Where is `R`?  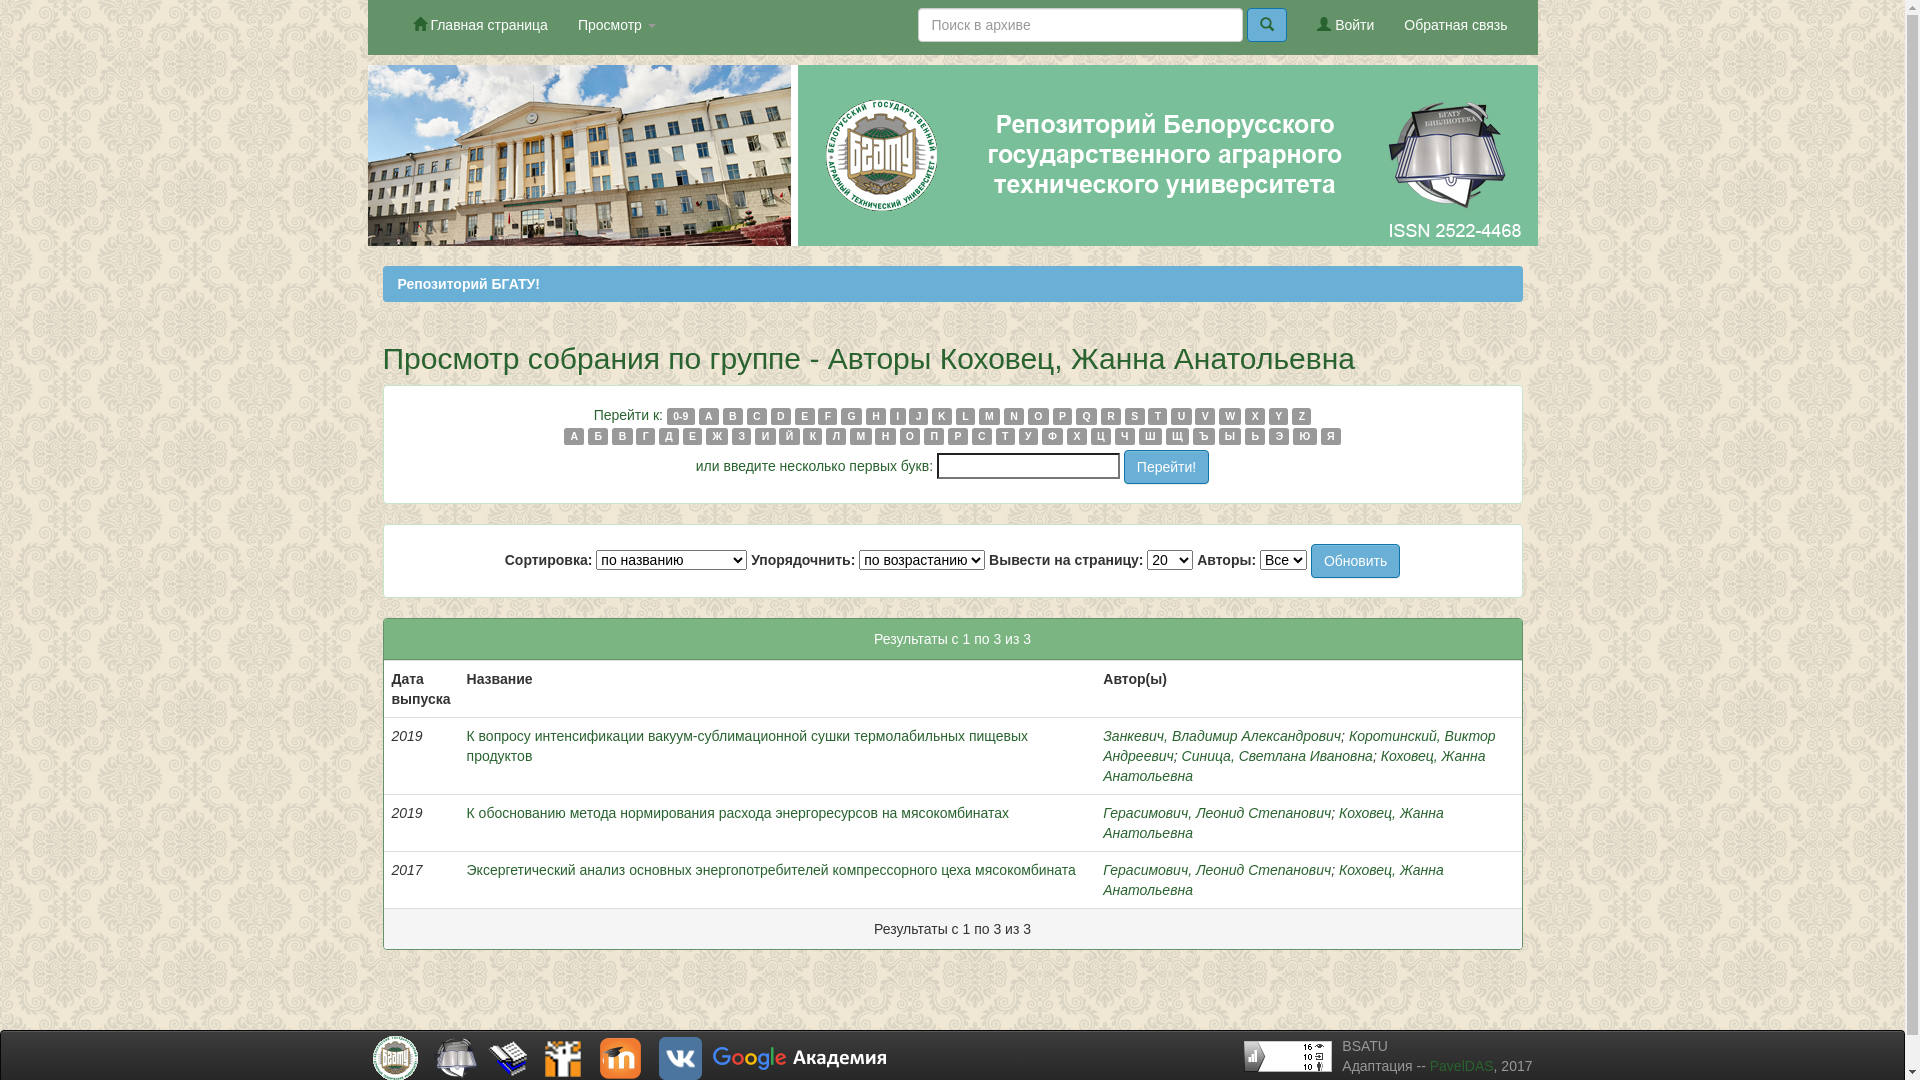 R is located at coordinates (1111, 416).